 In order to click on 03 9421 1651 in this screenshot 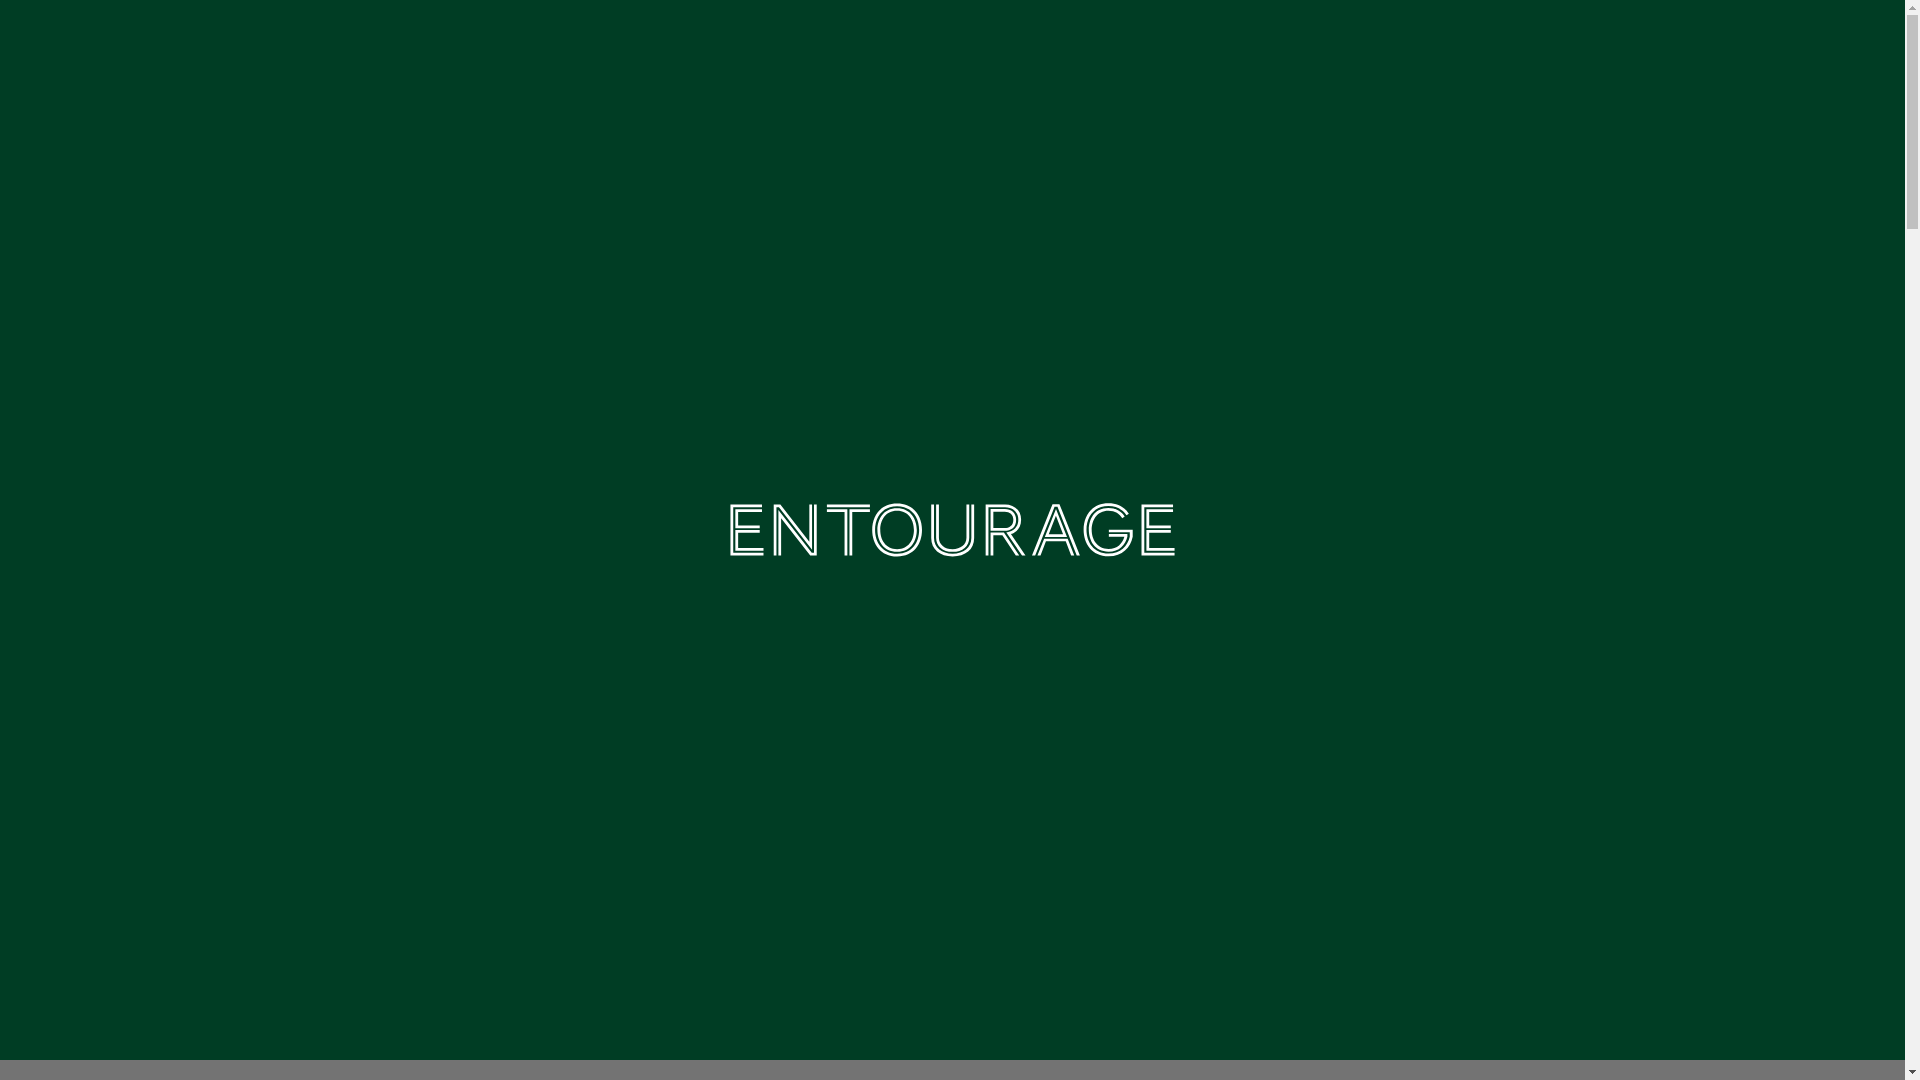, I will do `click(1738, 54)`.